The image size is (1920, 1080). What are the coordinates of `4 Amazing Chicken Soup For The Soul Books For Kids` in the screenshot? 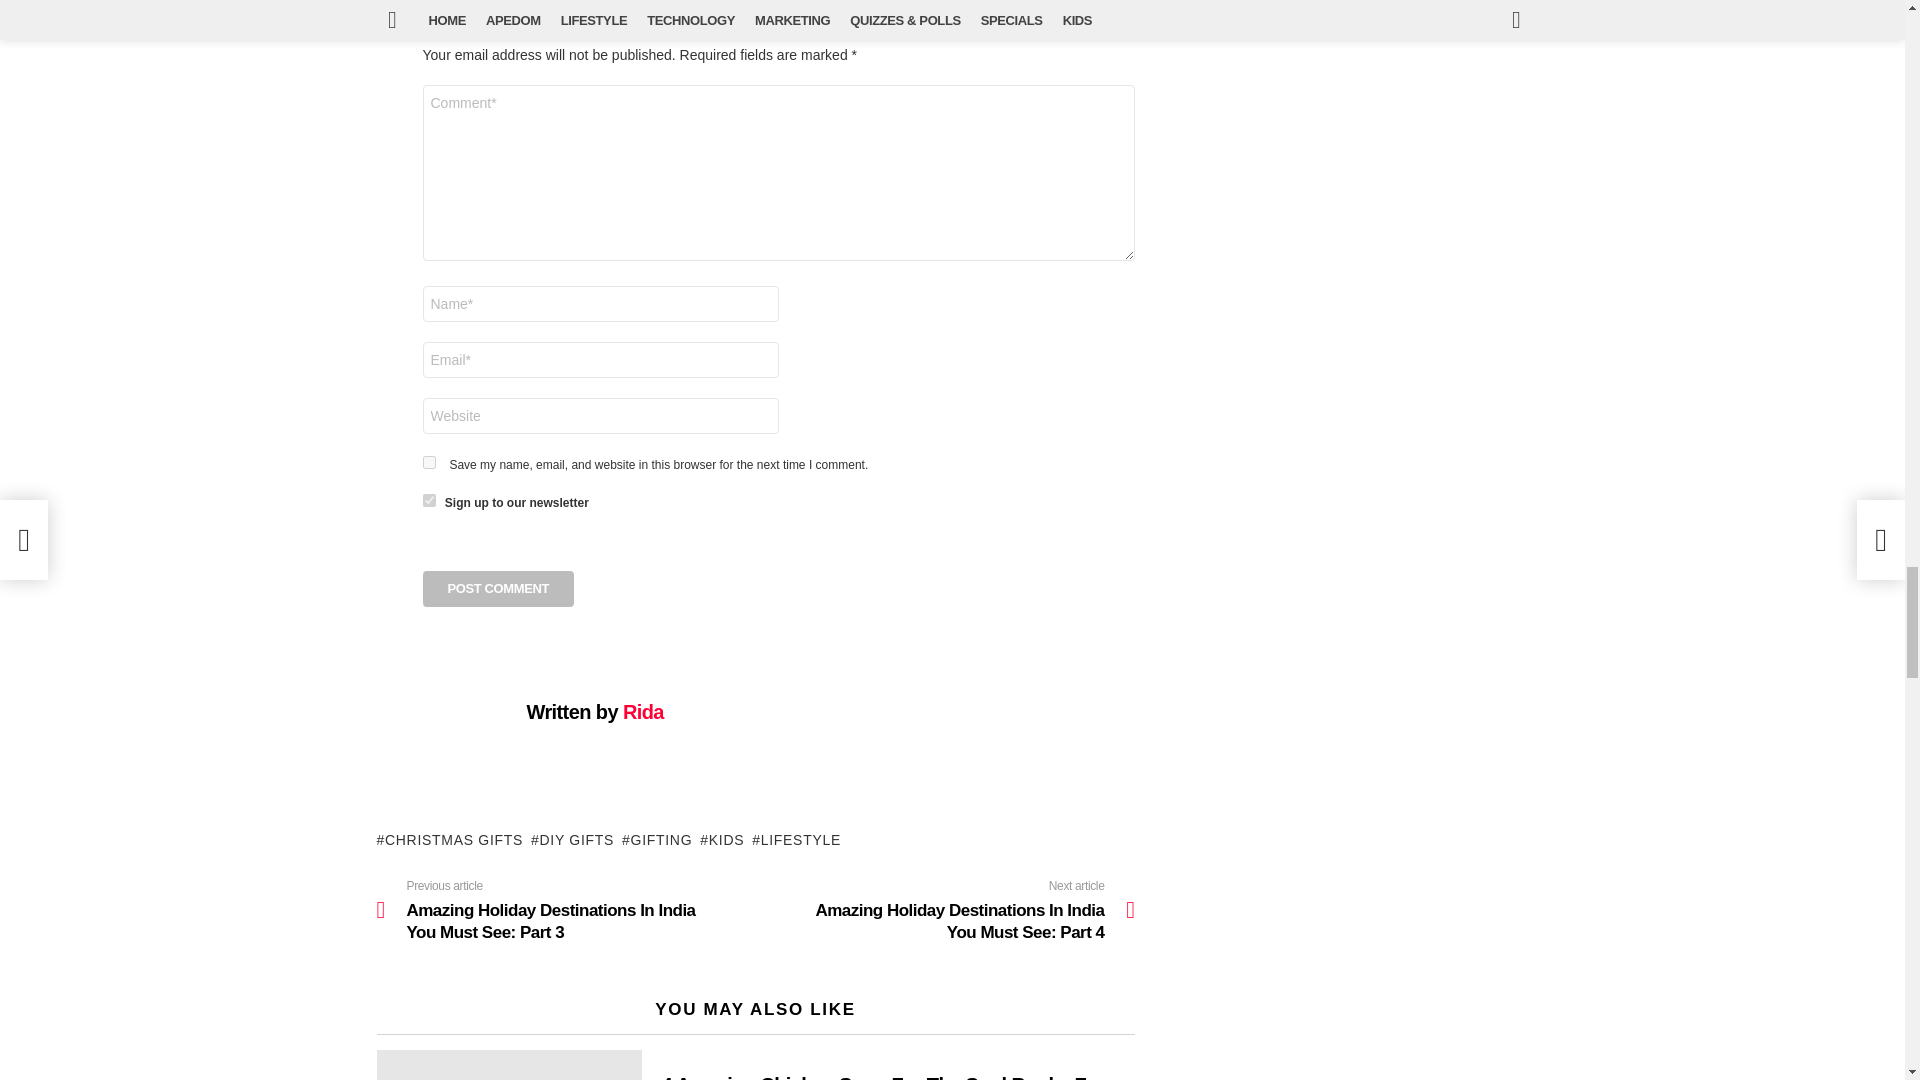 It's located at (508, 1064).